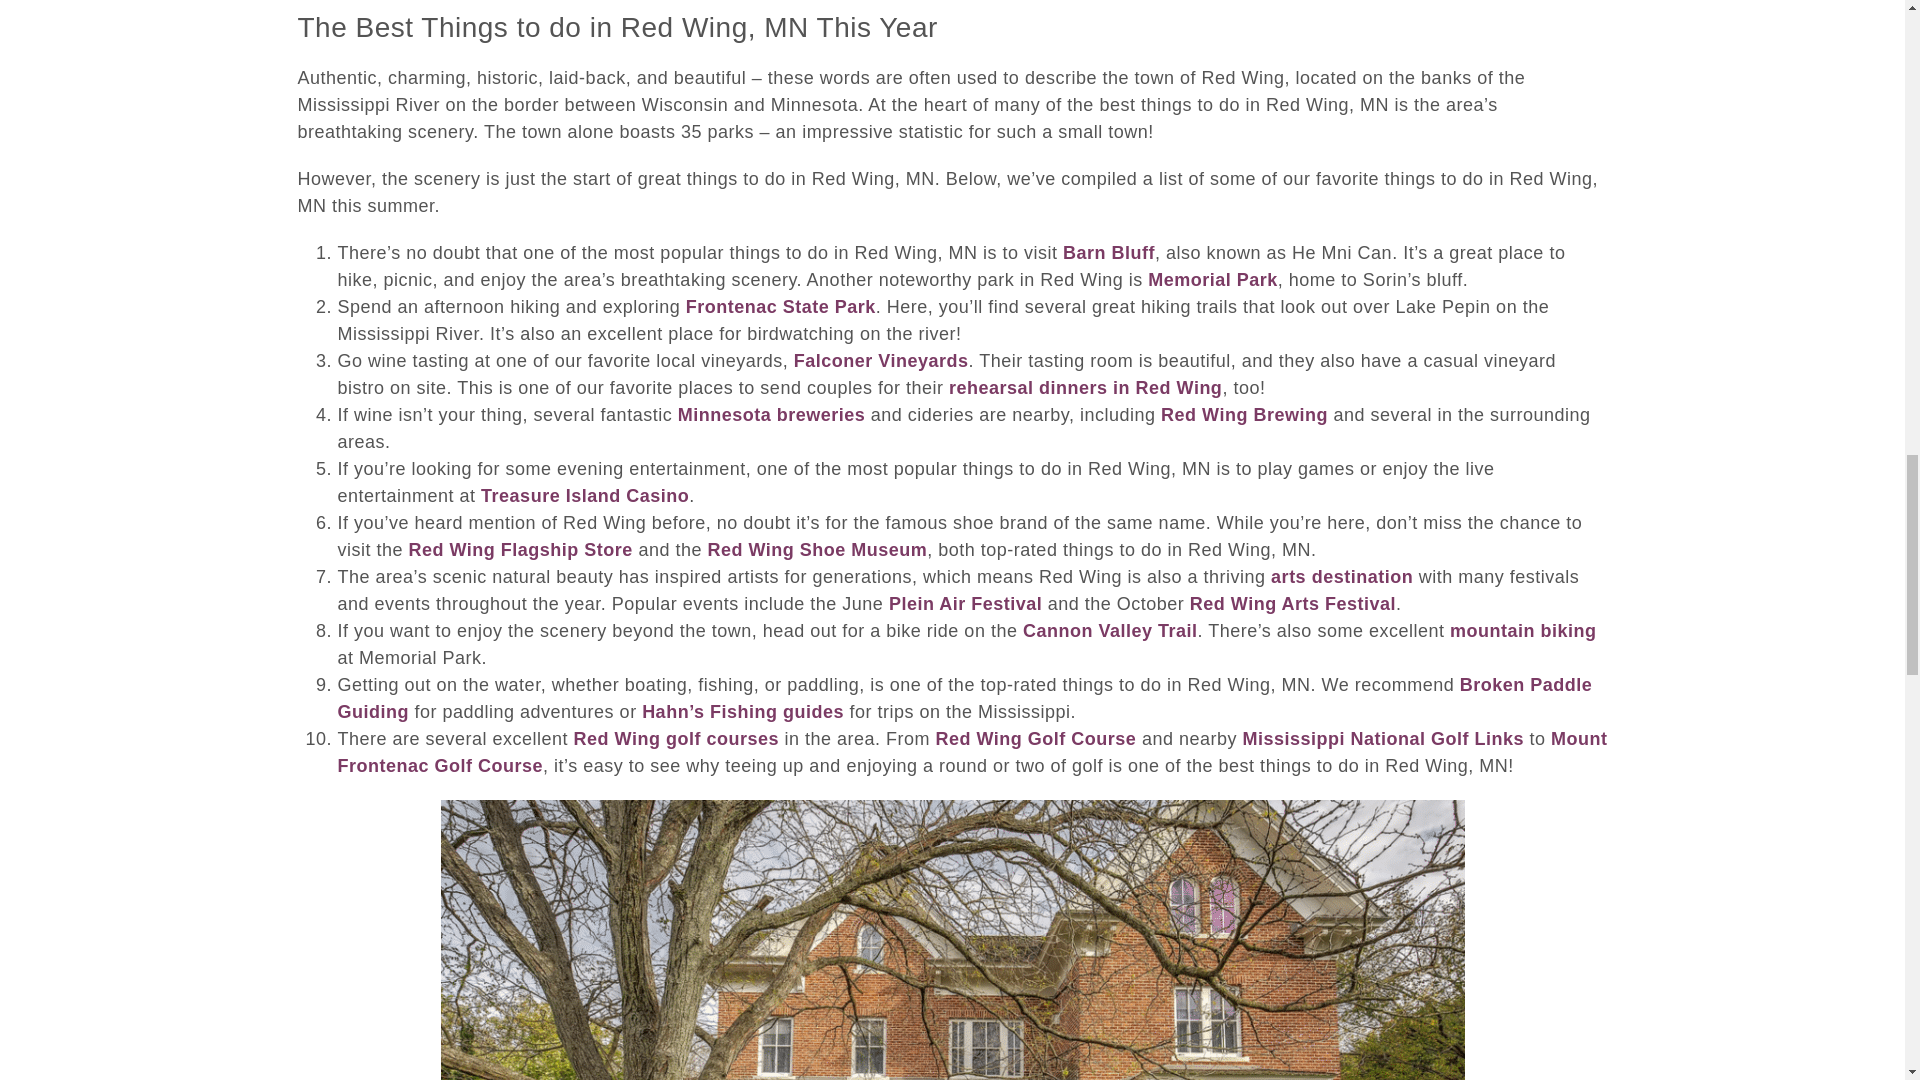 This screenshot has width=1920, height=1080. Describe the element at coordinates (1523, 631) in the screenshot. I see `mountain biking` at that location.